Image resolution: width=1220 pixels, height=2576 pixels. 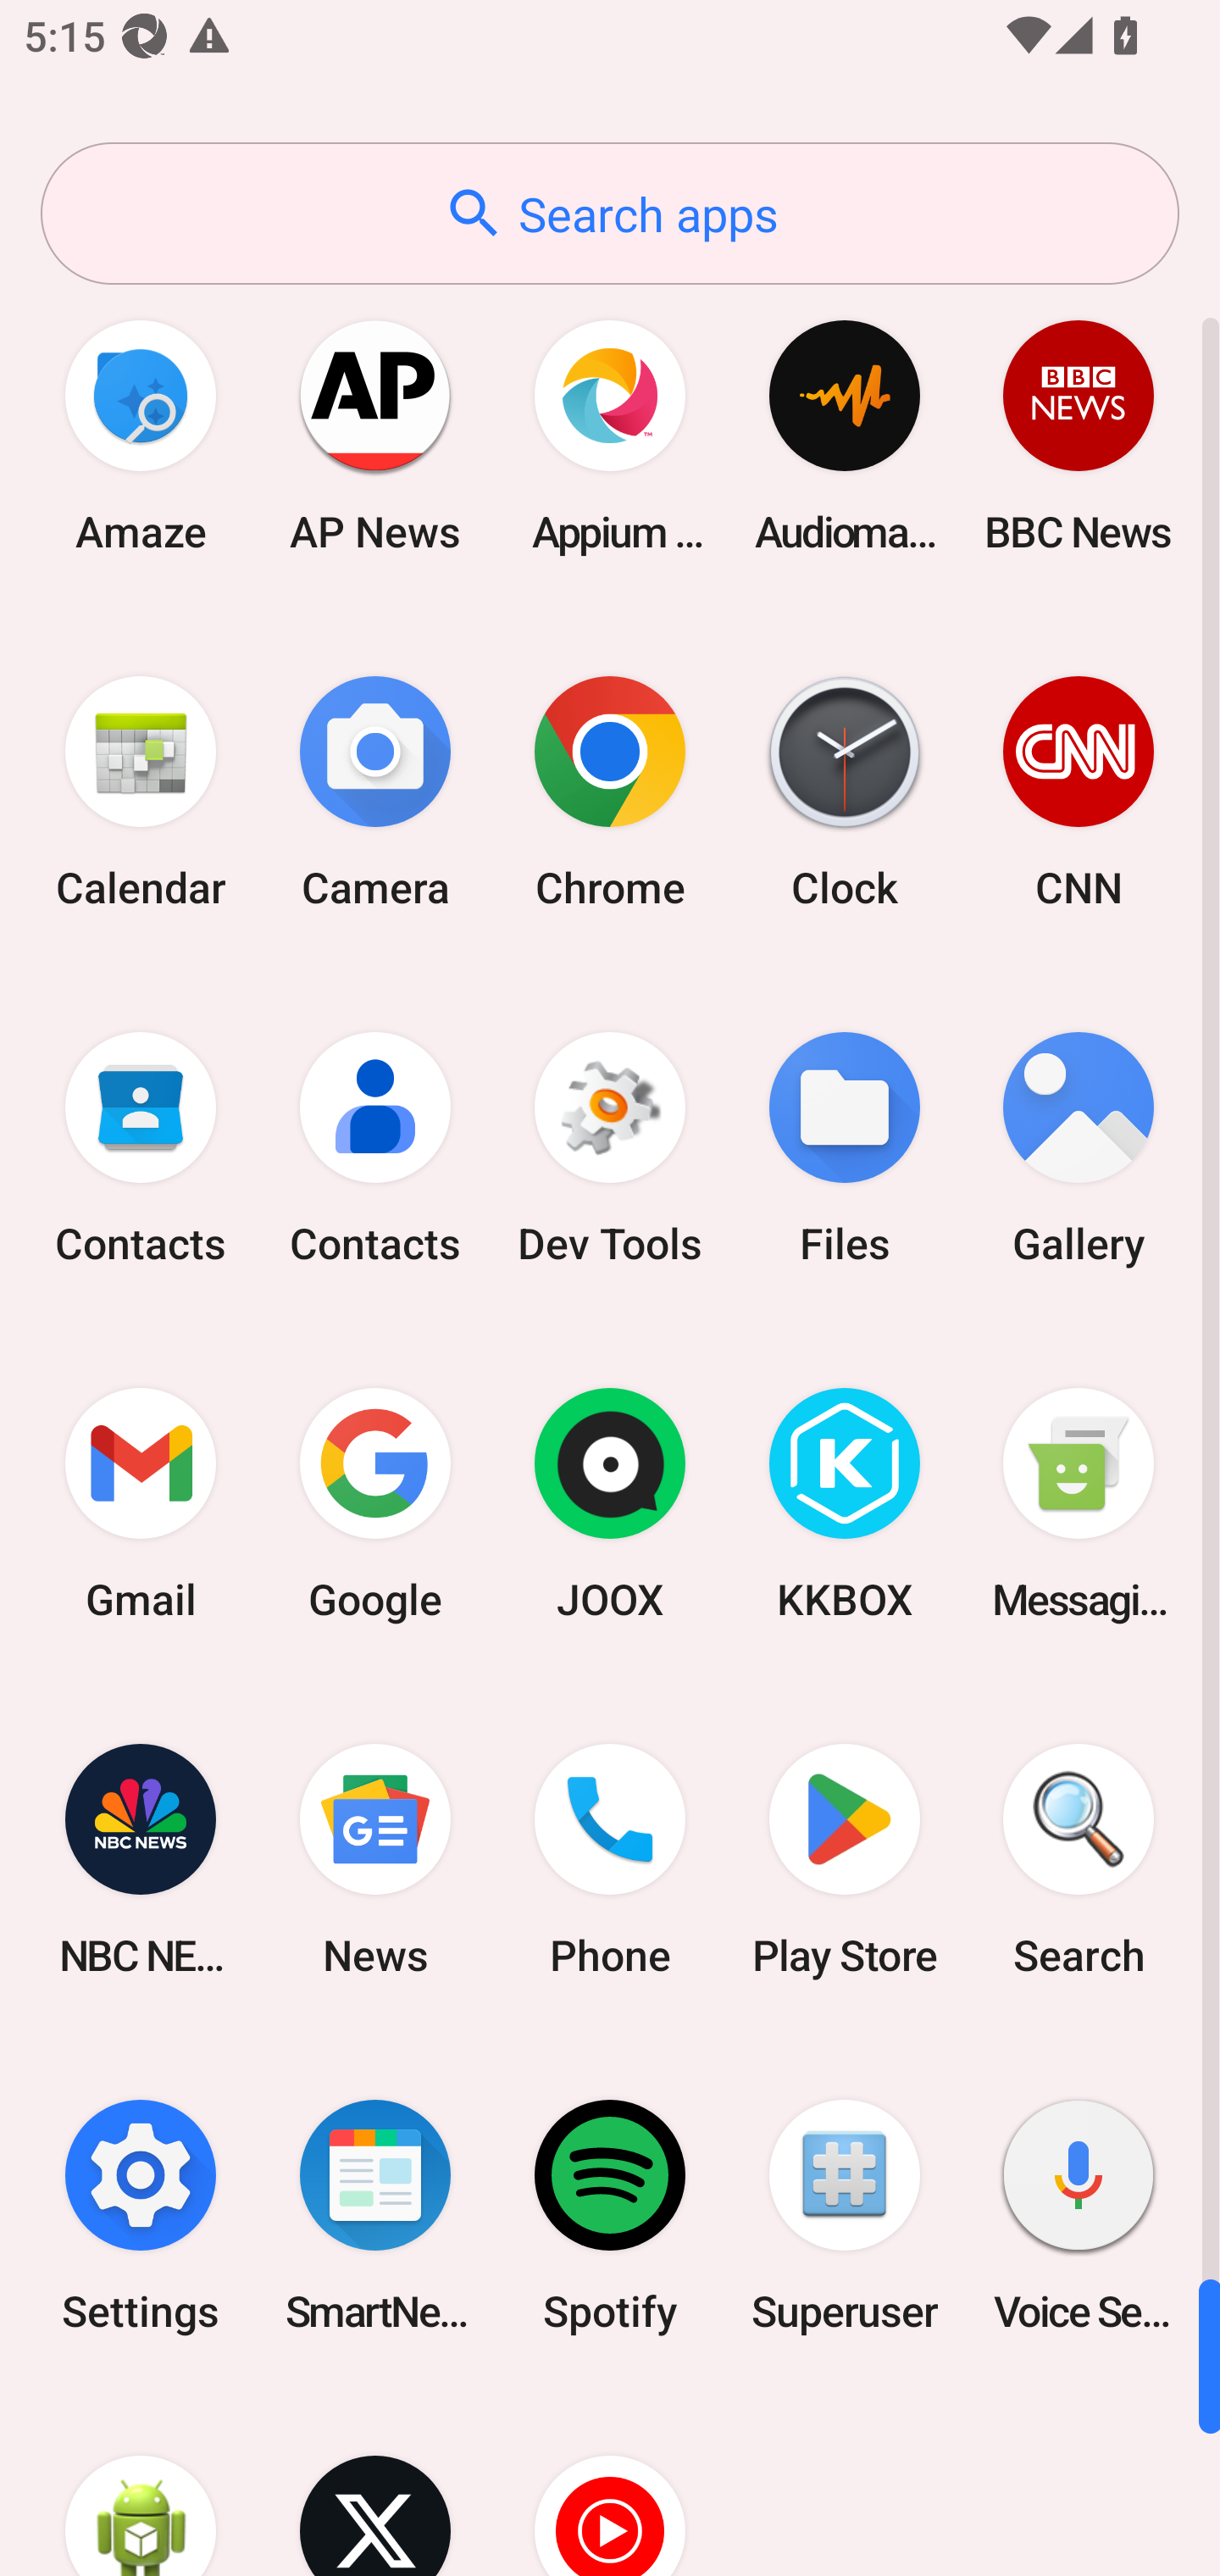 What do you see at coordinates (844, 2215) in the screenshot?
I see `Superuser` at bounding box center [844, 2215].